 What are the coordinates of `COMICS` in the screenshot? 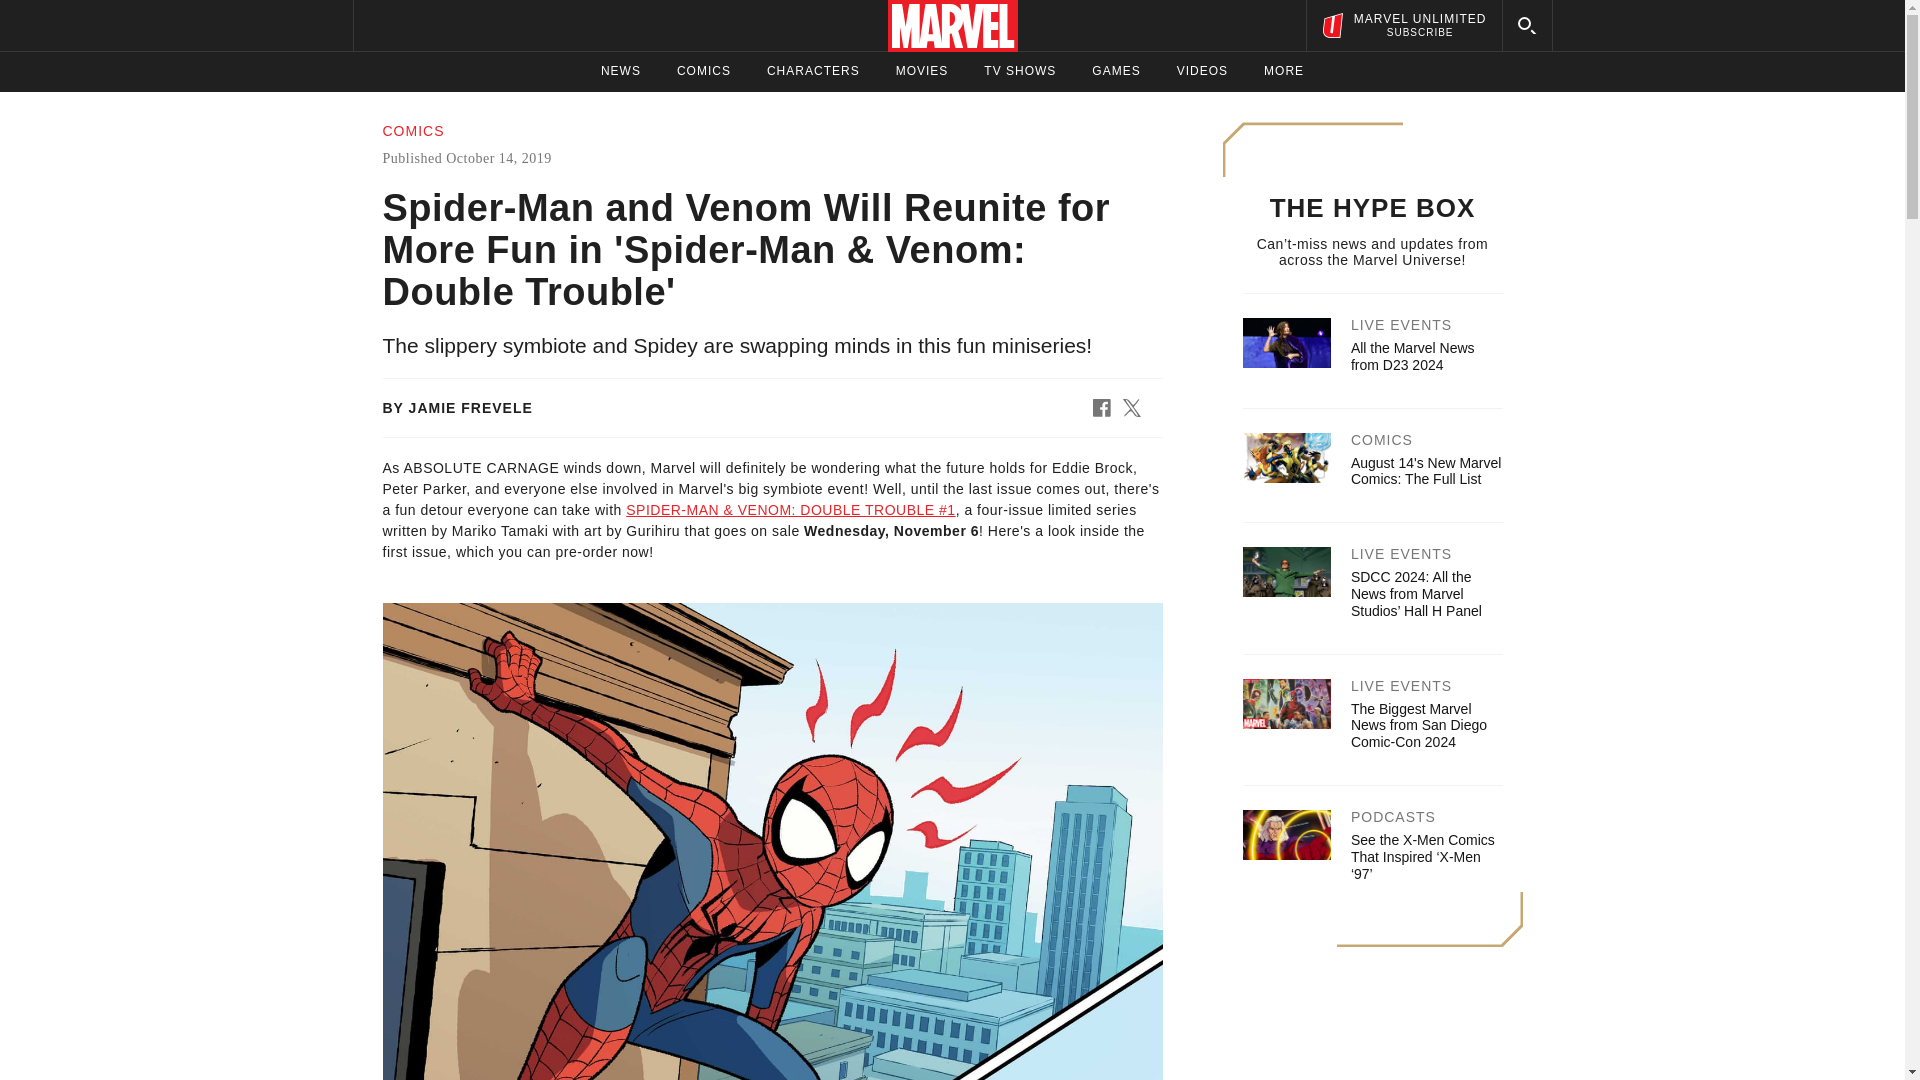 It's located at (1403, 25).